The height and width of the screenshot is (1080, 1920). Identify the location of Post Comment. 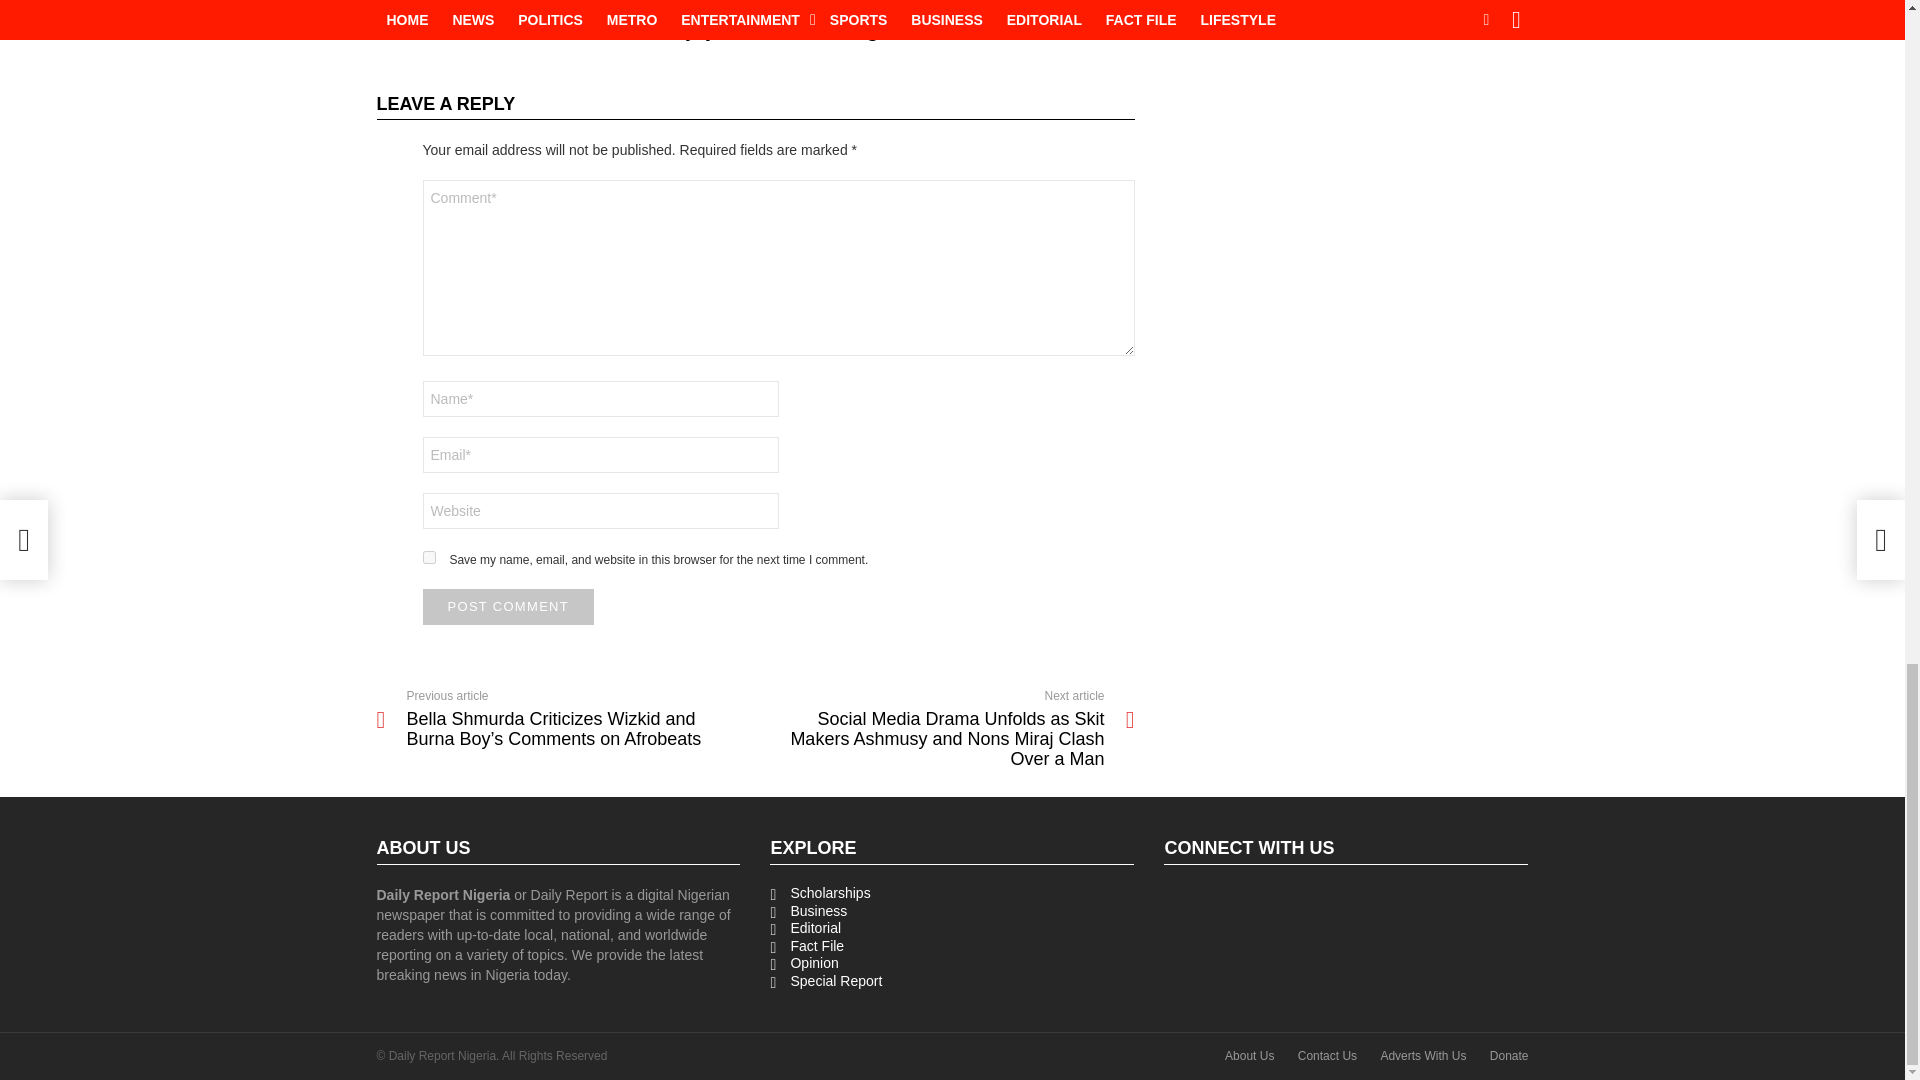
(508, 606).